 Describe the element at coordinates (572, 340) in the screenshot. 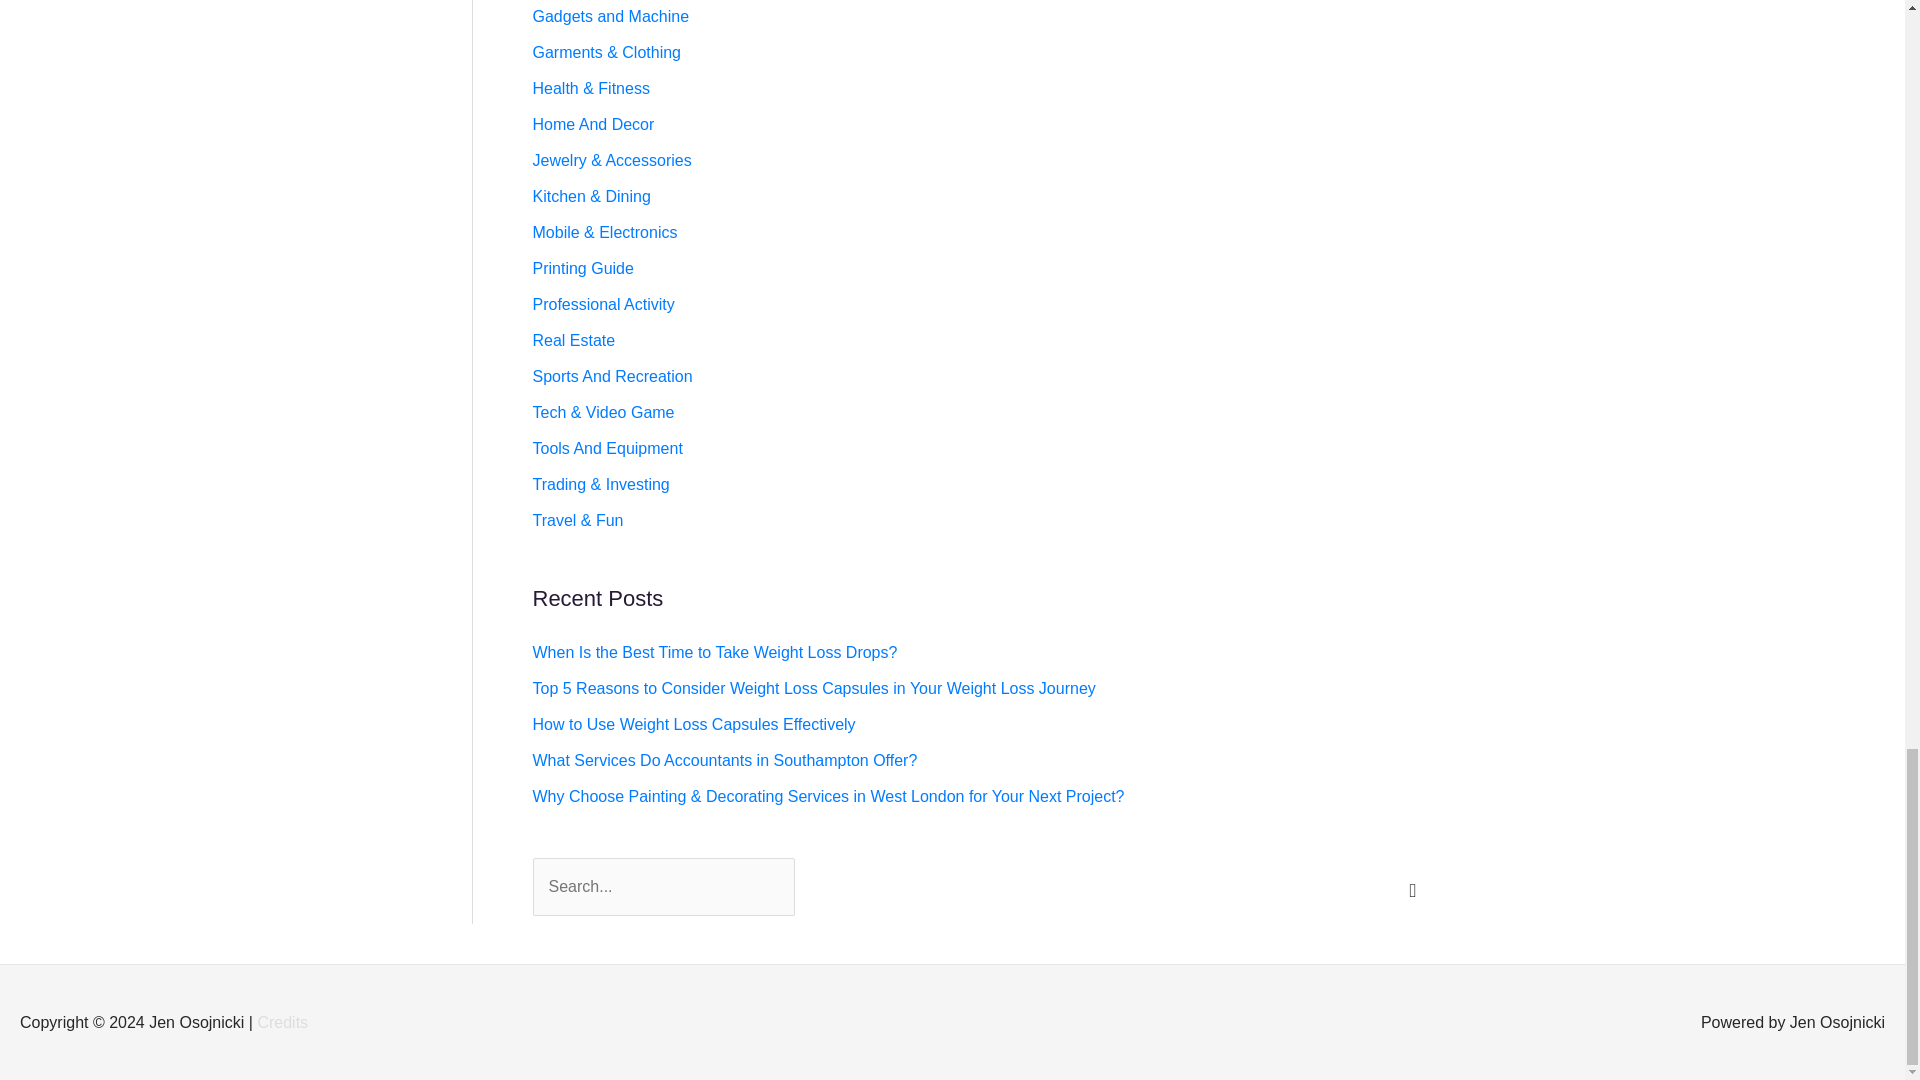

I see `Real Estate` at that location.